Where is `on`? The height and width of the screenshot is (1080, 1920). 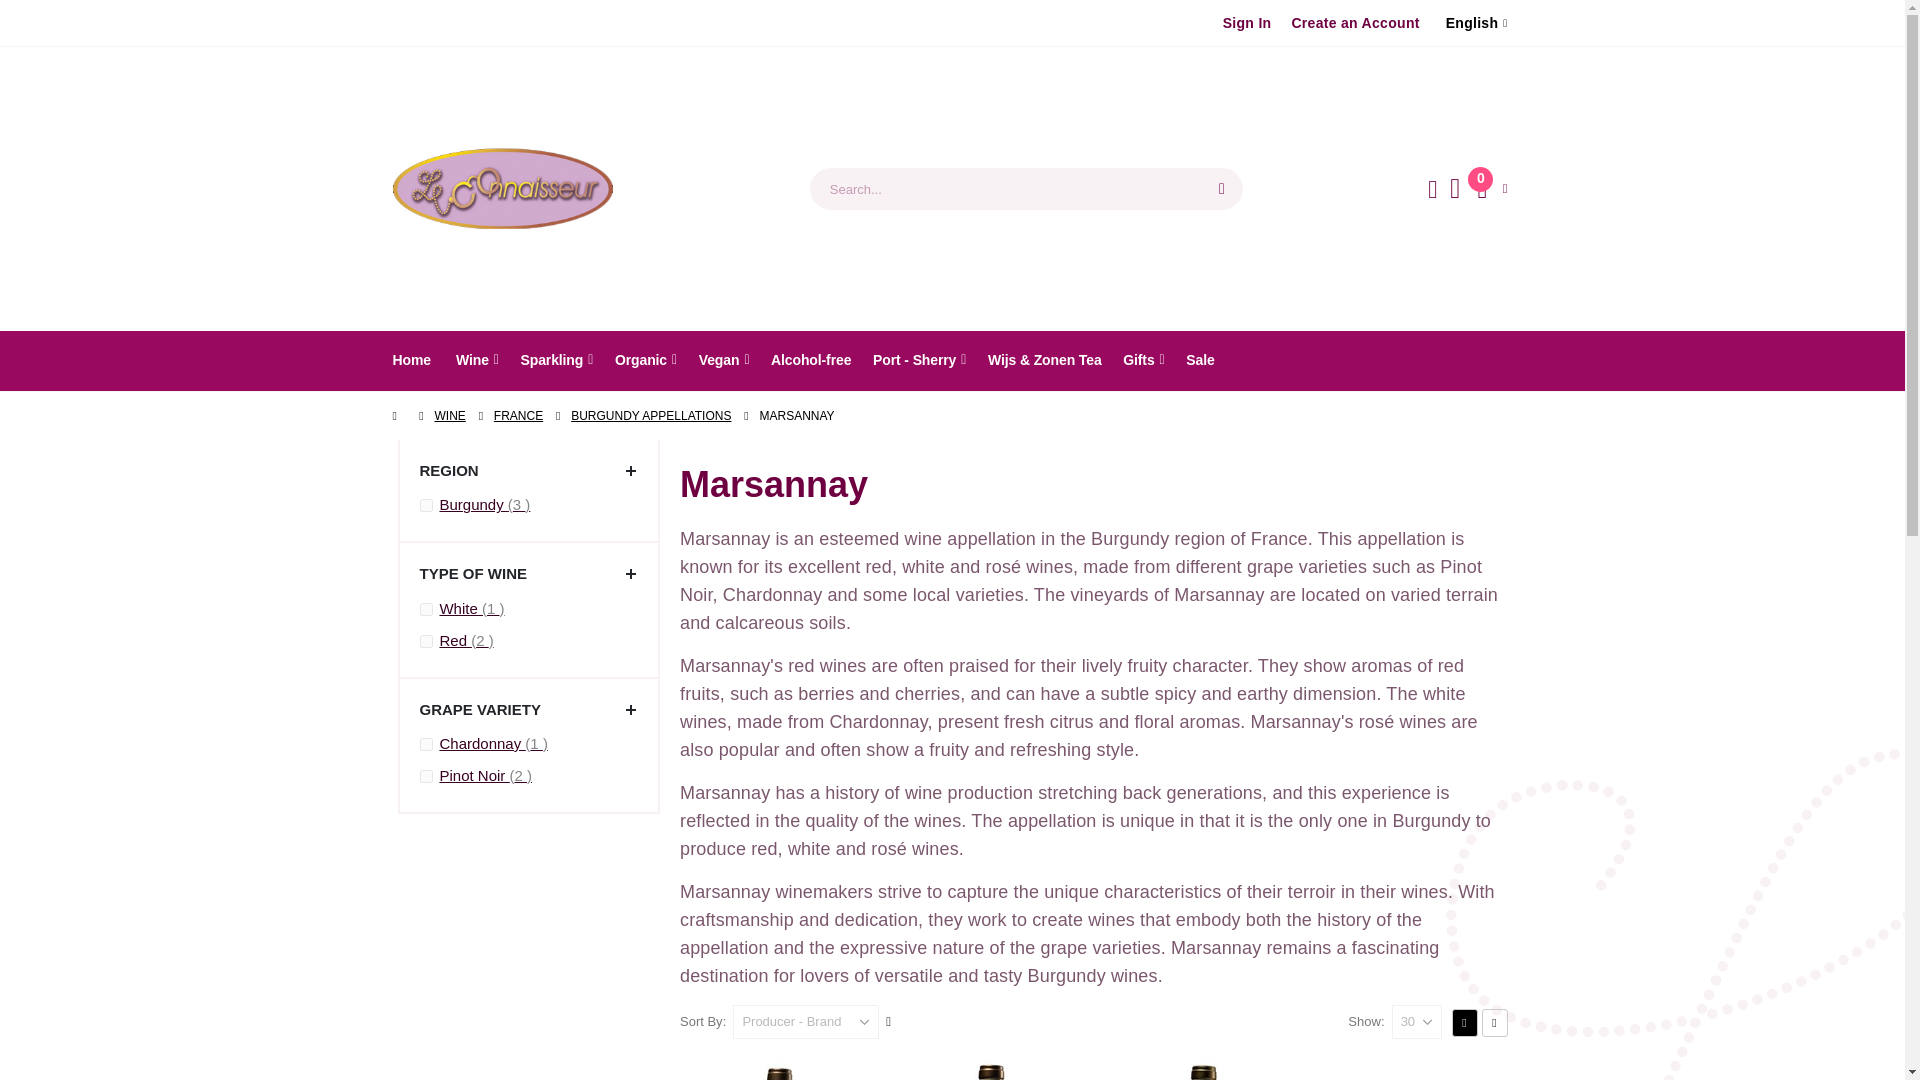
on is located at coordinates (426, 744).